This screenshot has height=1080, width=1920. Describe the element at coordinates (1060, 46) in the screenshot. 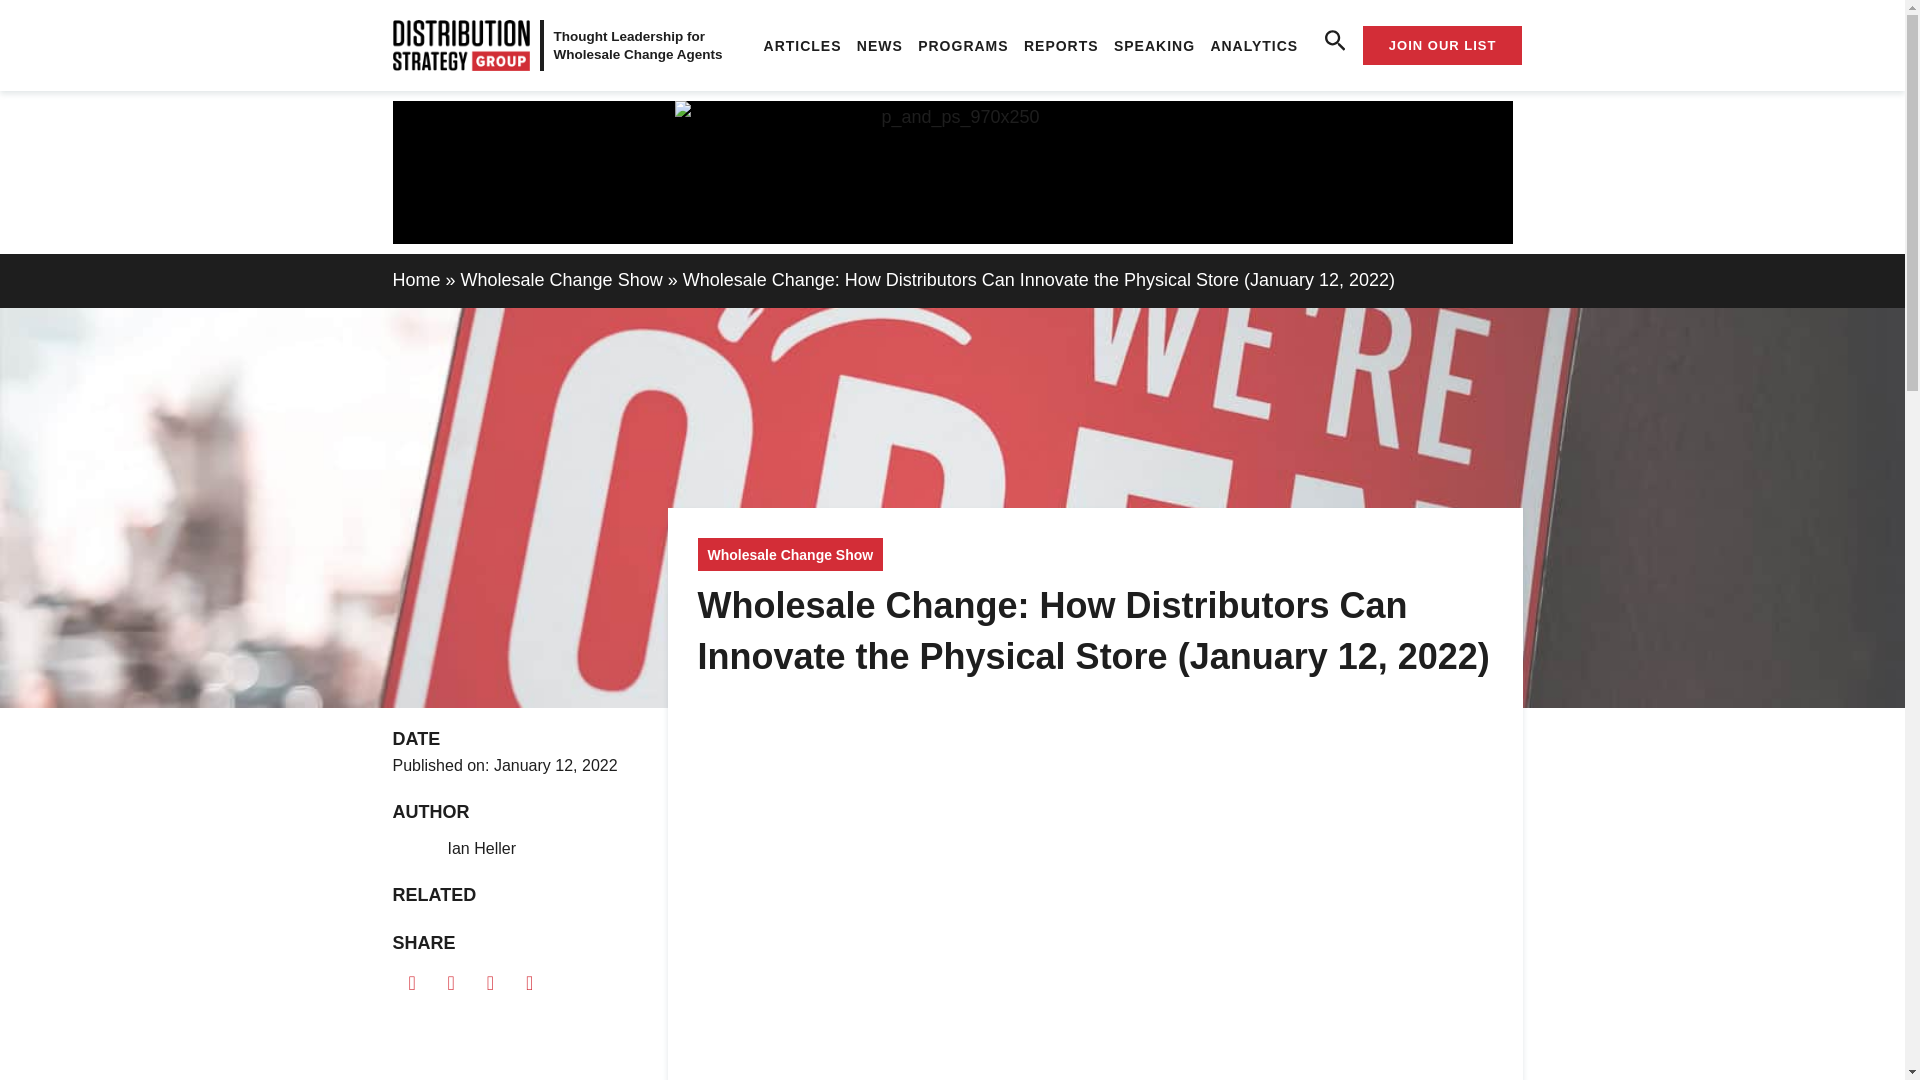

I see `REPORTS` at that location.